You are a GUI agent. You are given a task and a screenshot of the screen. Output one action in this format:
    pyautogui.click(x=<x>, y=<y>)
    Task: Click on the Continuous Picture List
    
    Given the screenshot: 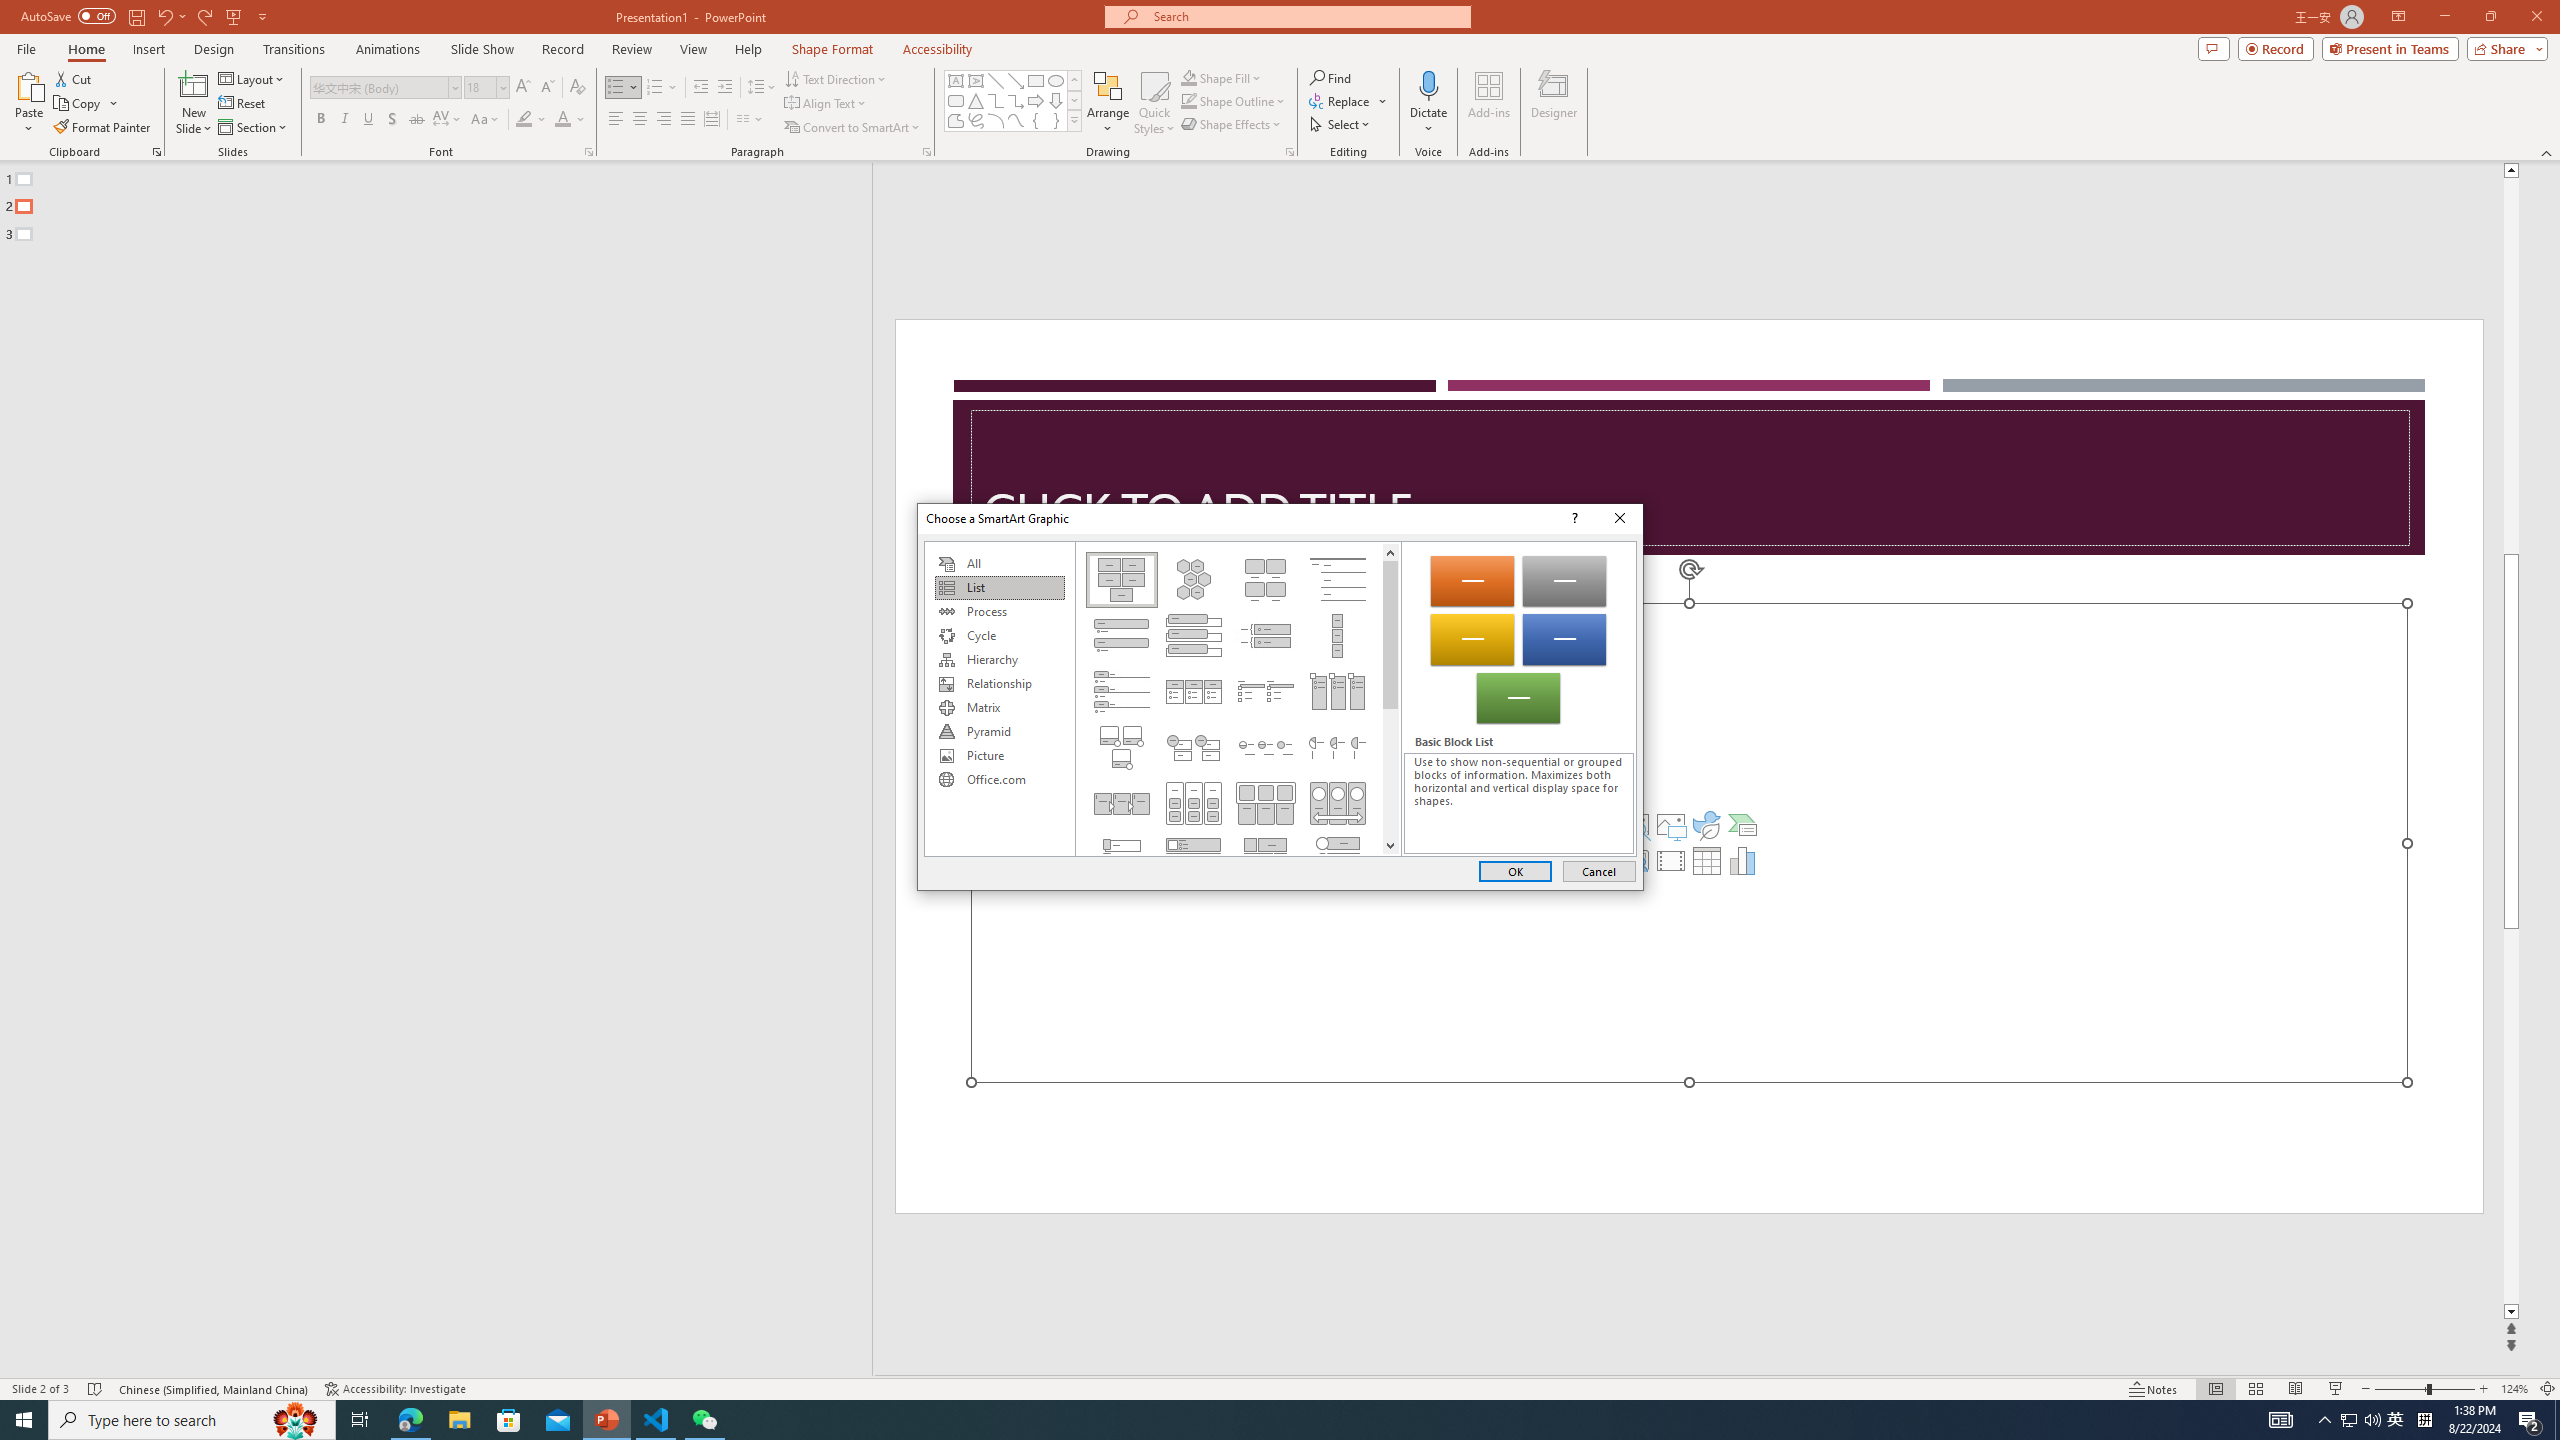 What is the action you would take?
    pyautogui.click(x=1338, y=804)
    